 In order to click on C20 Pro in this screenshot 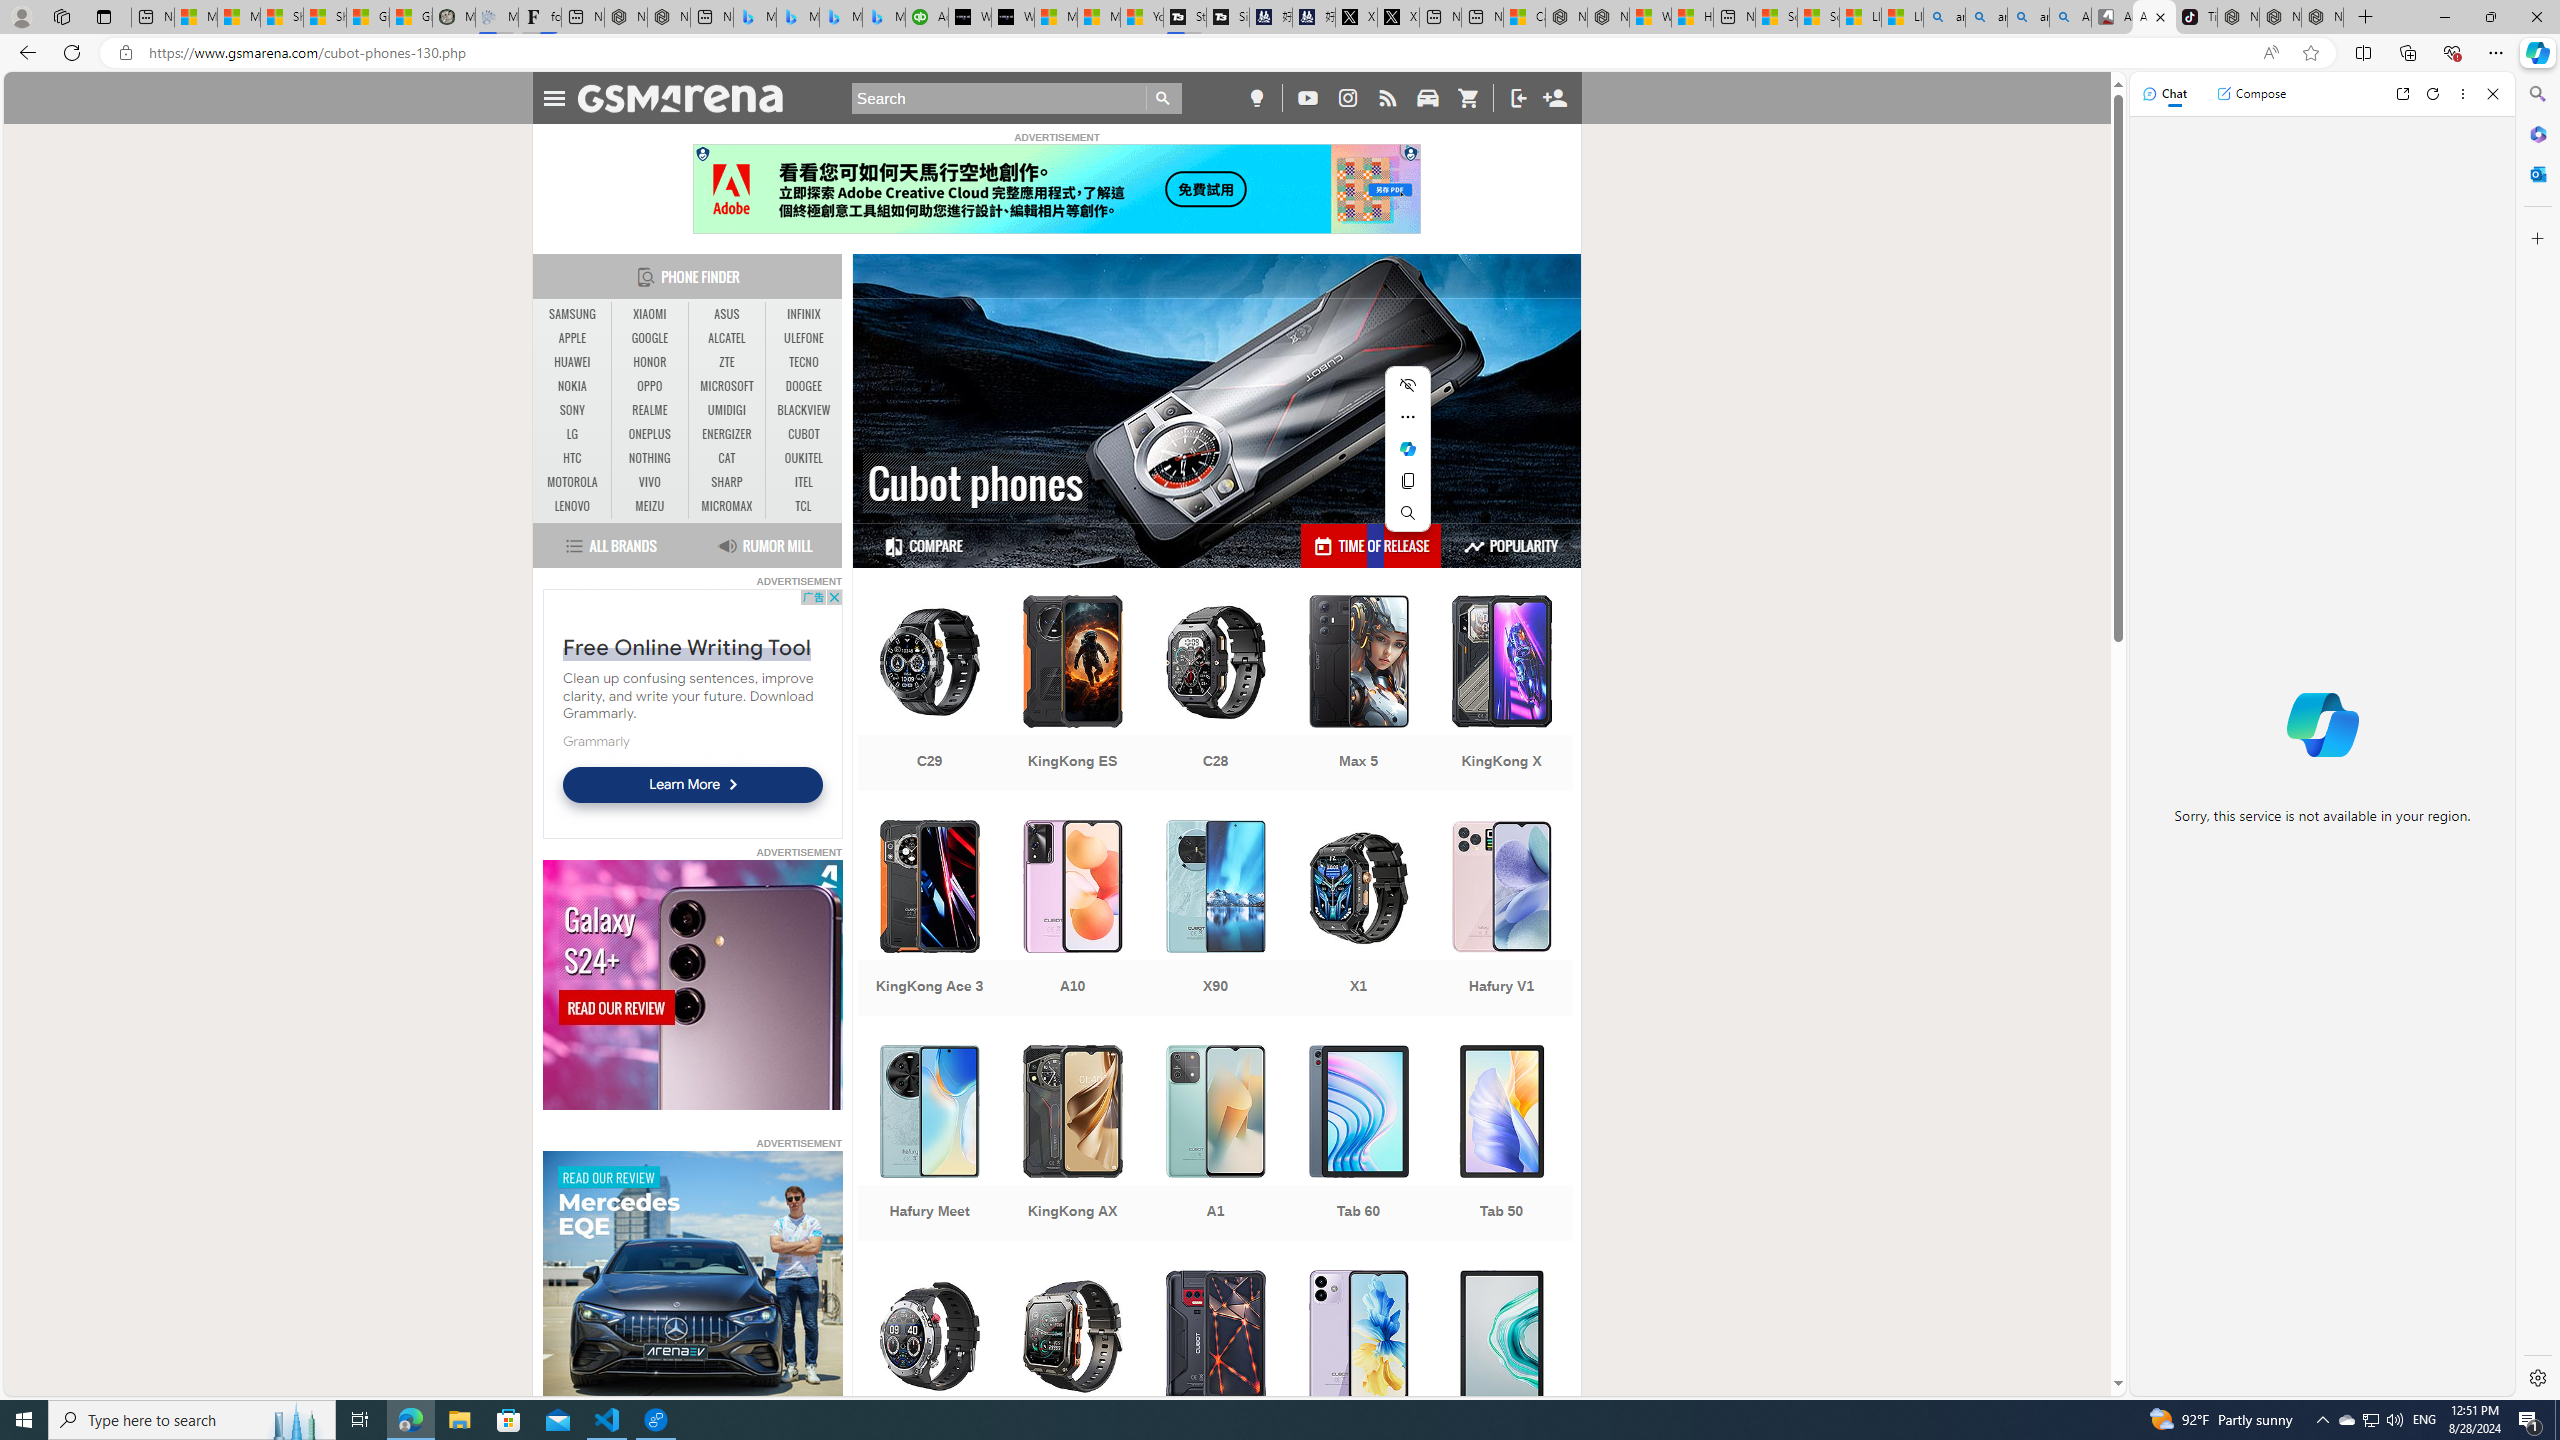, I will do `click(1072, 1370)`.